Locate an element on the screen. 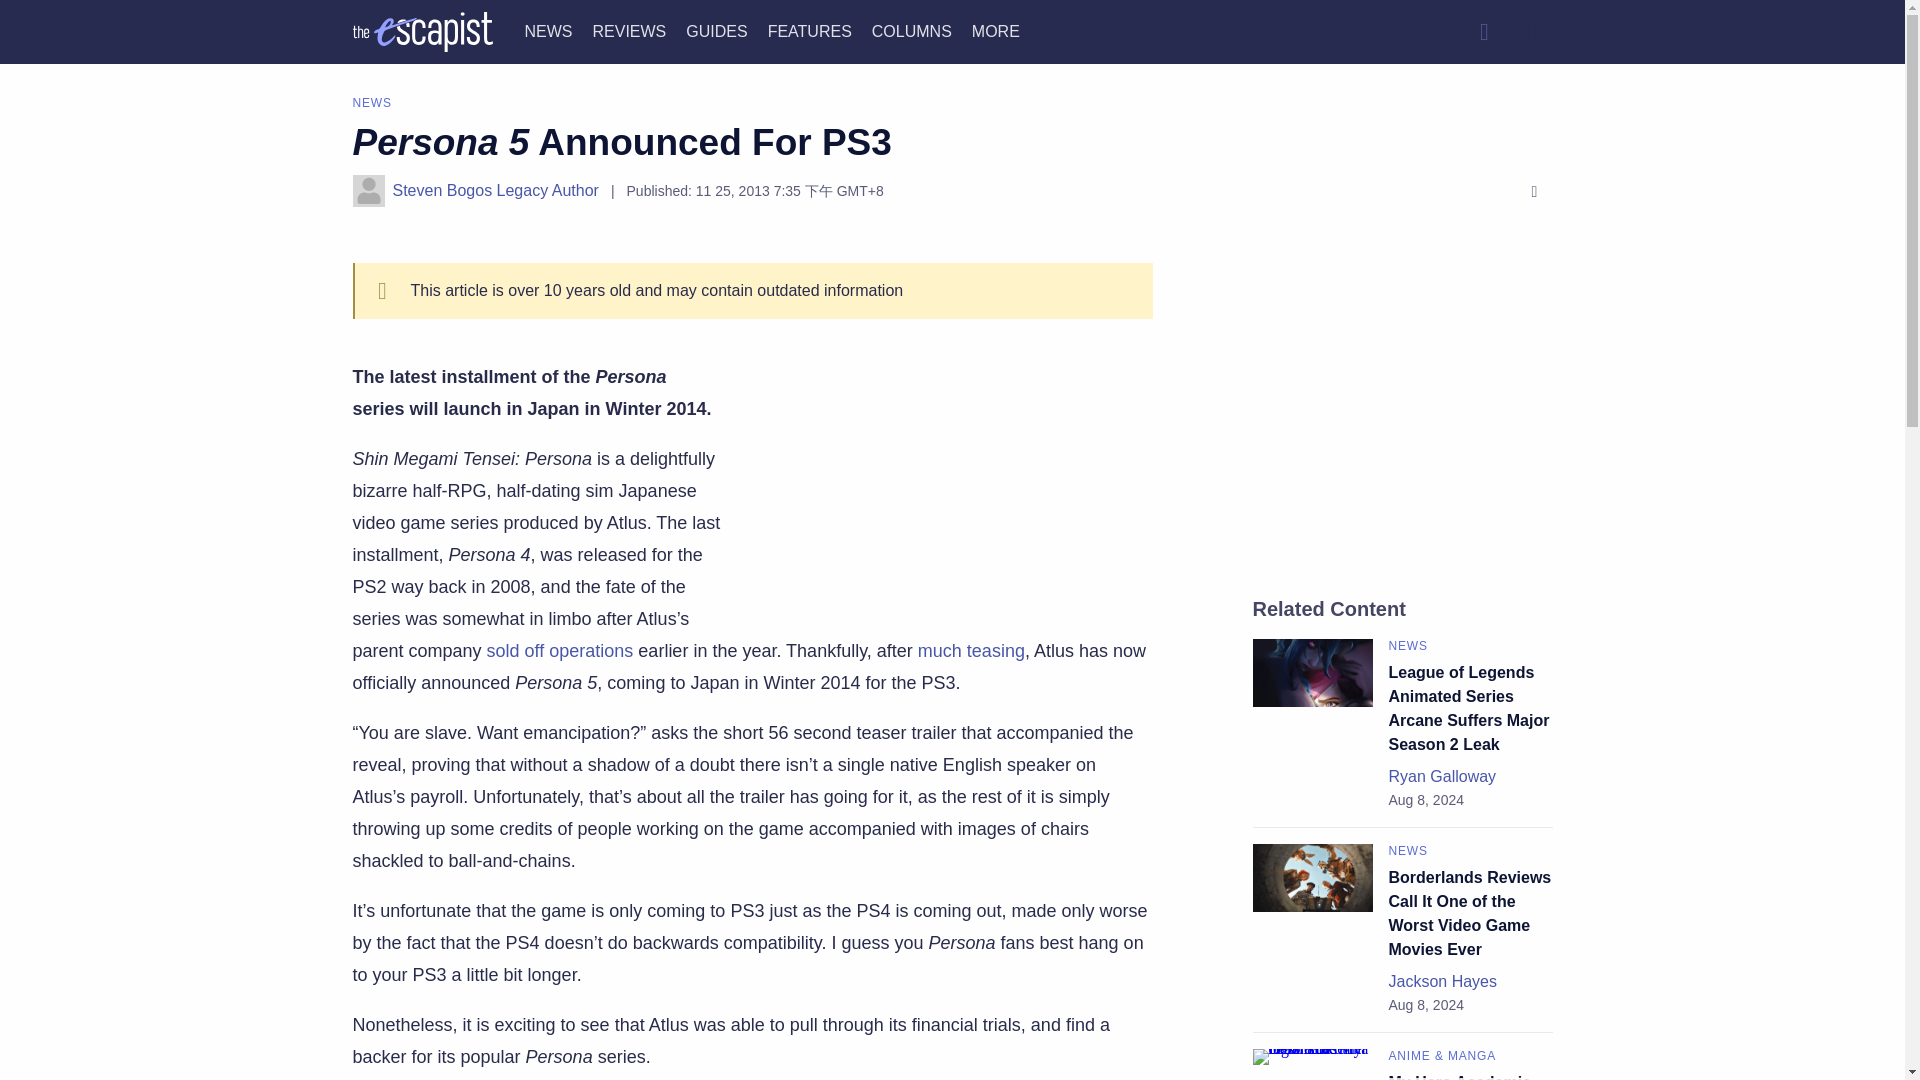 The height and width of the screenshot is (1080, 1920). REVIEWS is located at coordinates (628, 30).